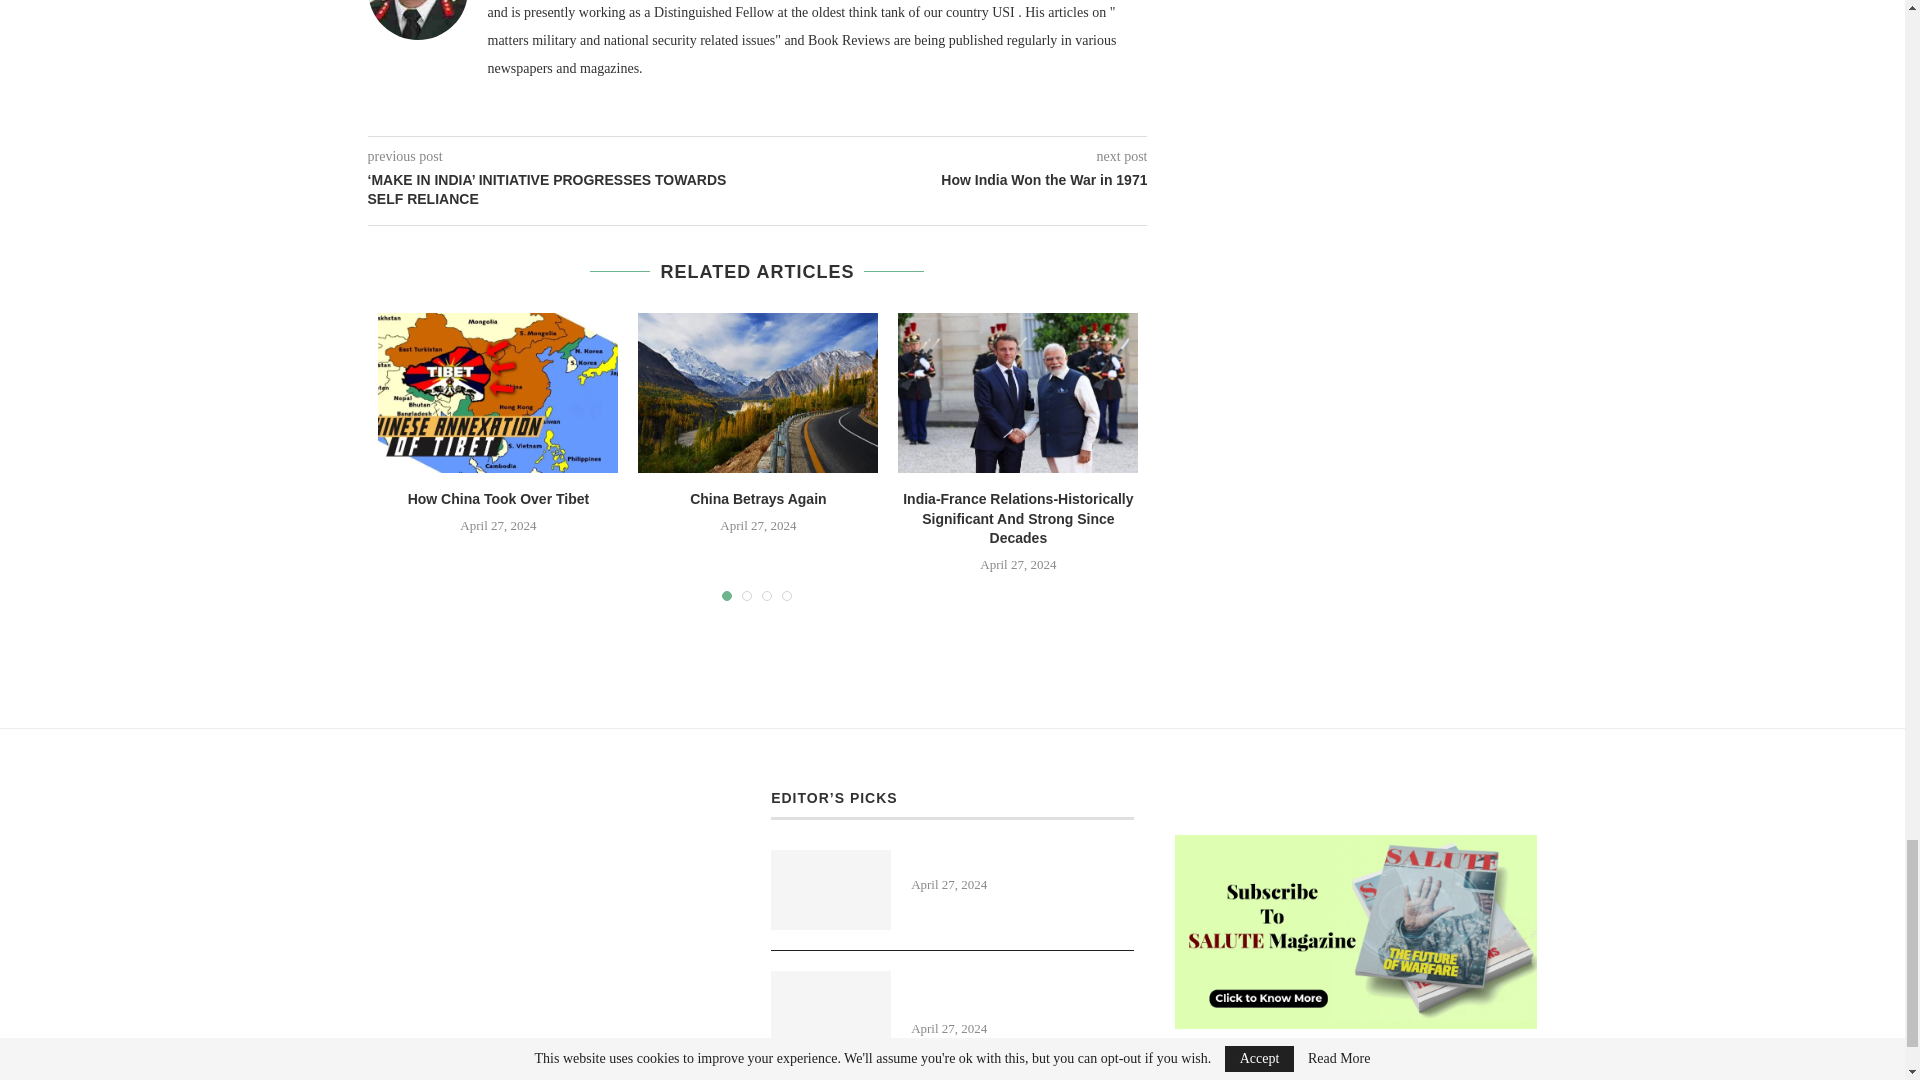  Describe the element at coordinates (498, 498) in the screenshot. I see `How China Took Over Tibet` at that location.